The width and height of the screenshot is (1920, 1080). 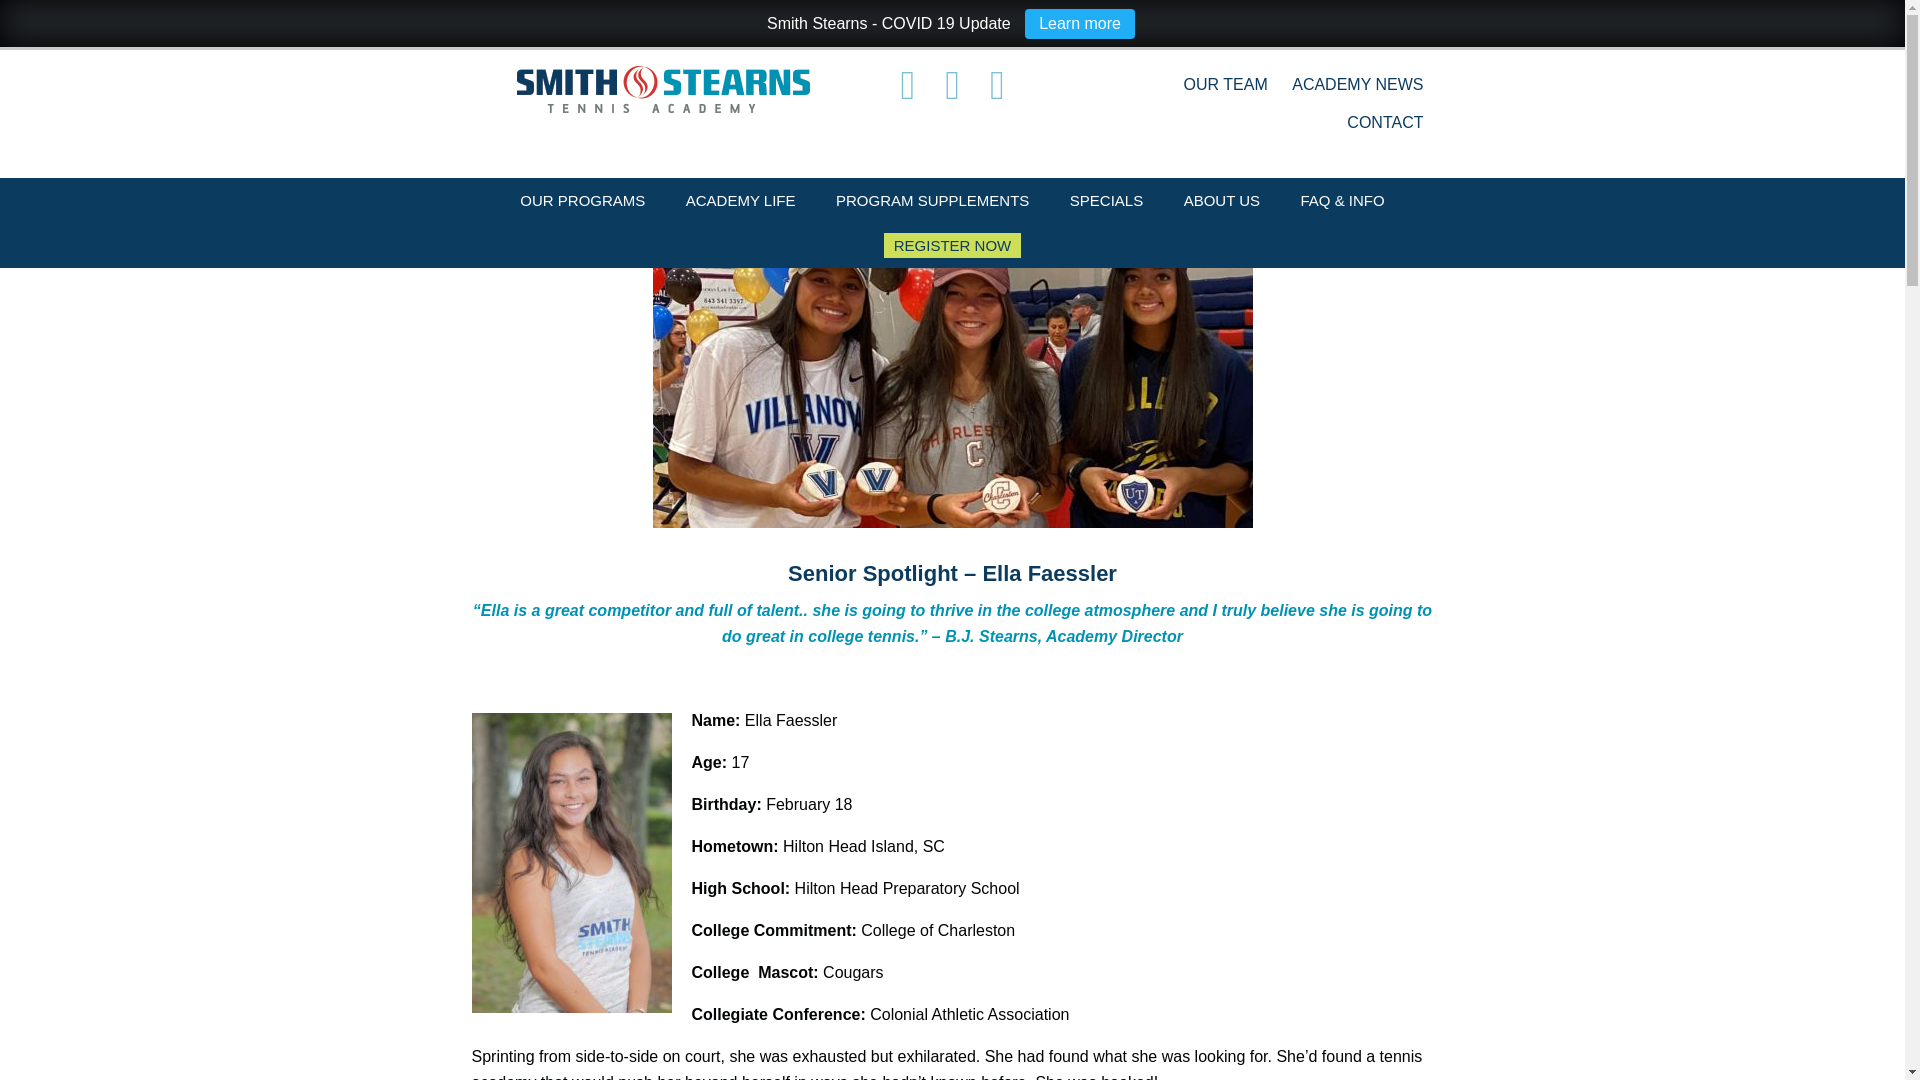 I want to click on OUR PROGRAMS, so click(x=582, y=200).